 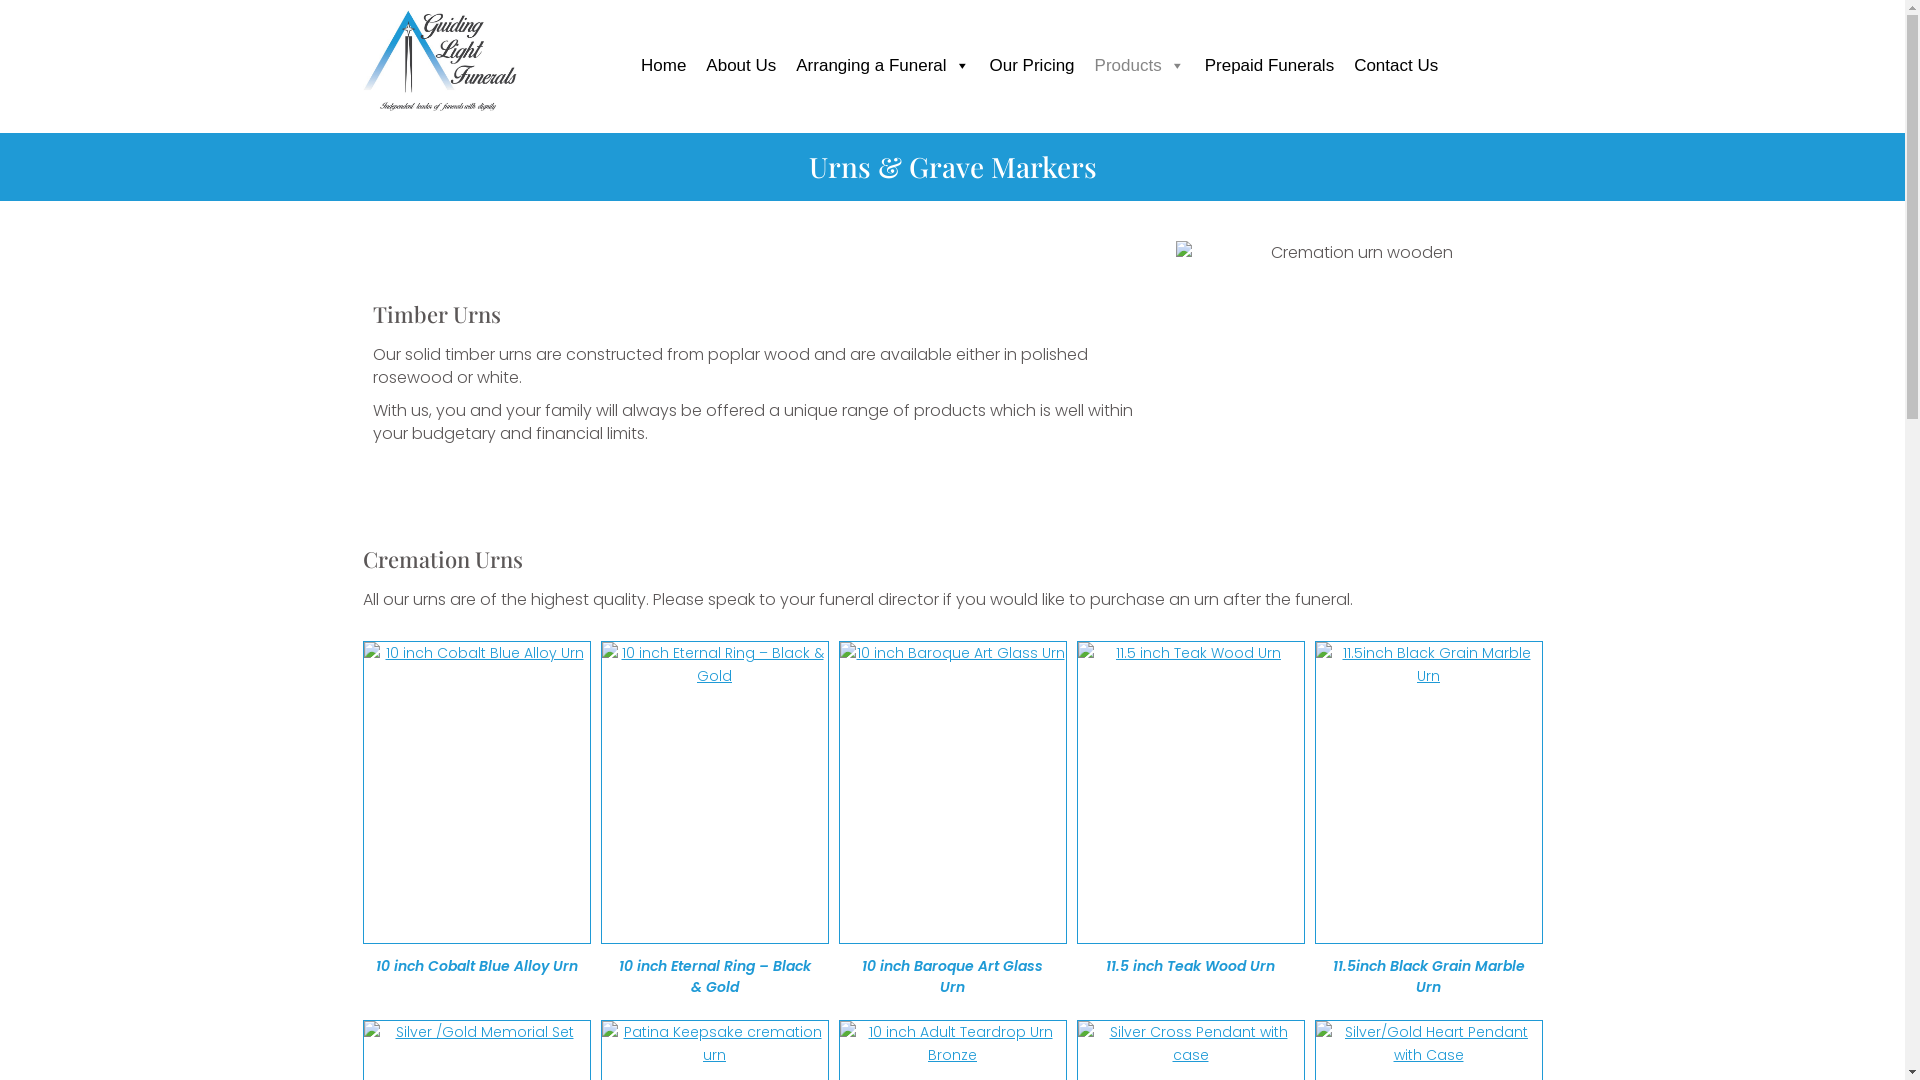 I want to click on About Us, so click(x=741, y=66).